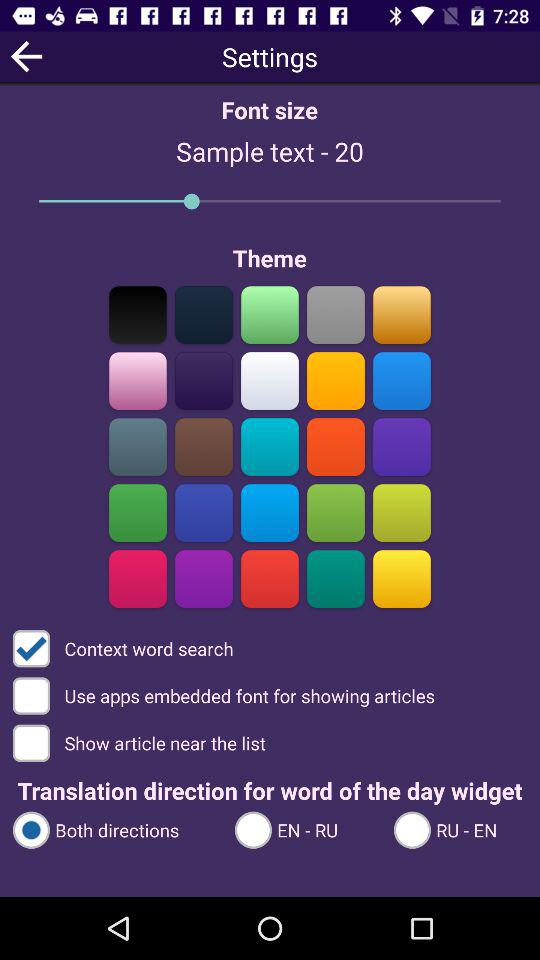 The image size is (540, 960). I want to click on theme changing option, so click(138, 578).